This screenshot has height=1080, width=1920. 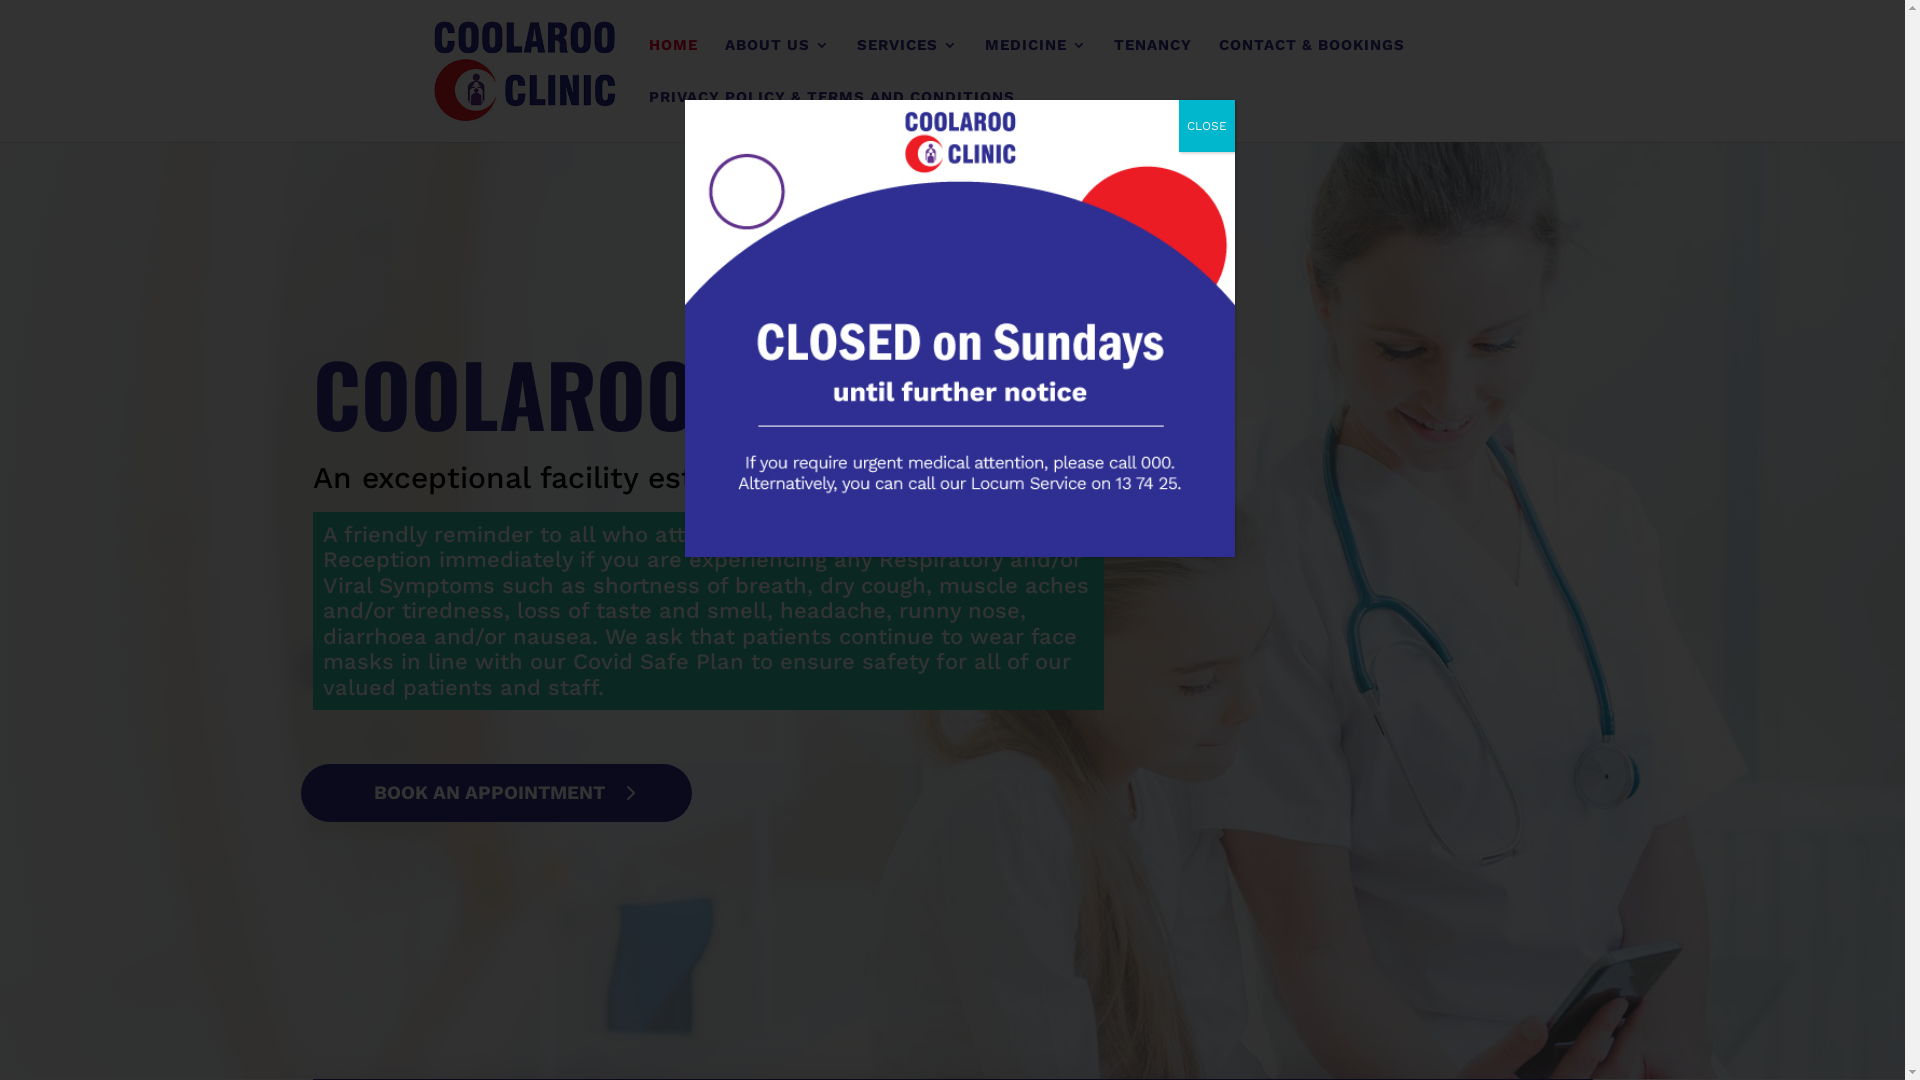 I want to click on MEDICINE, so click(x=1036, y=64).